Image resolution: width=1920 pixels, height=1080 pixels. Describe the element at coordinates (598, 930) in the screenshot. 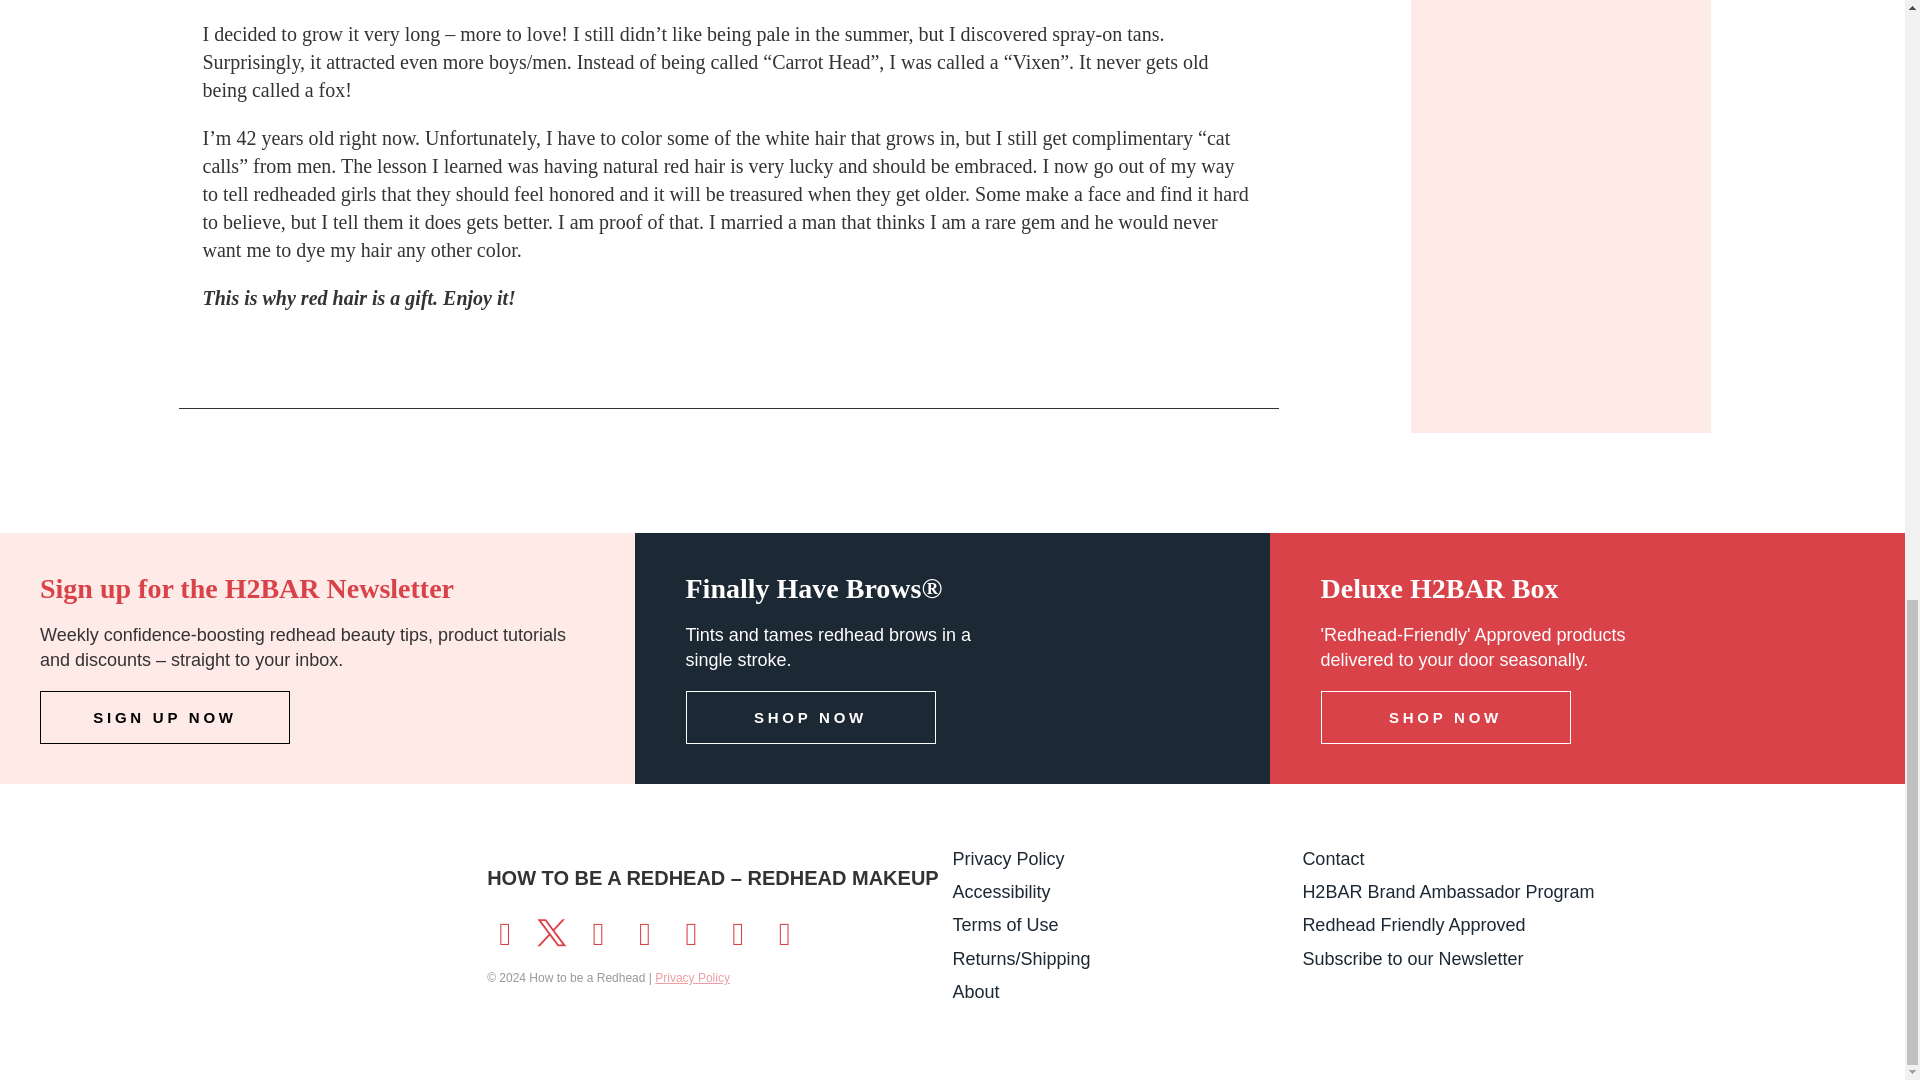

I see `Instagram in a new window` at that location.